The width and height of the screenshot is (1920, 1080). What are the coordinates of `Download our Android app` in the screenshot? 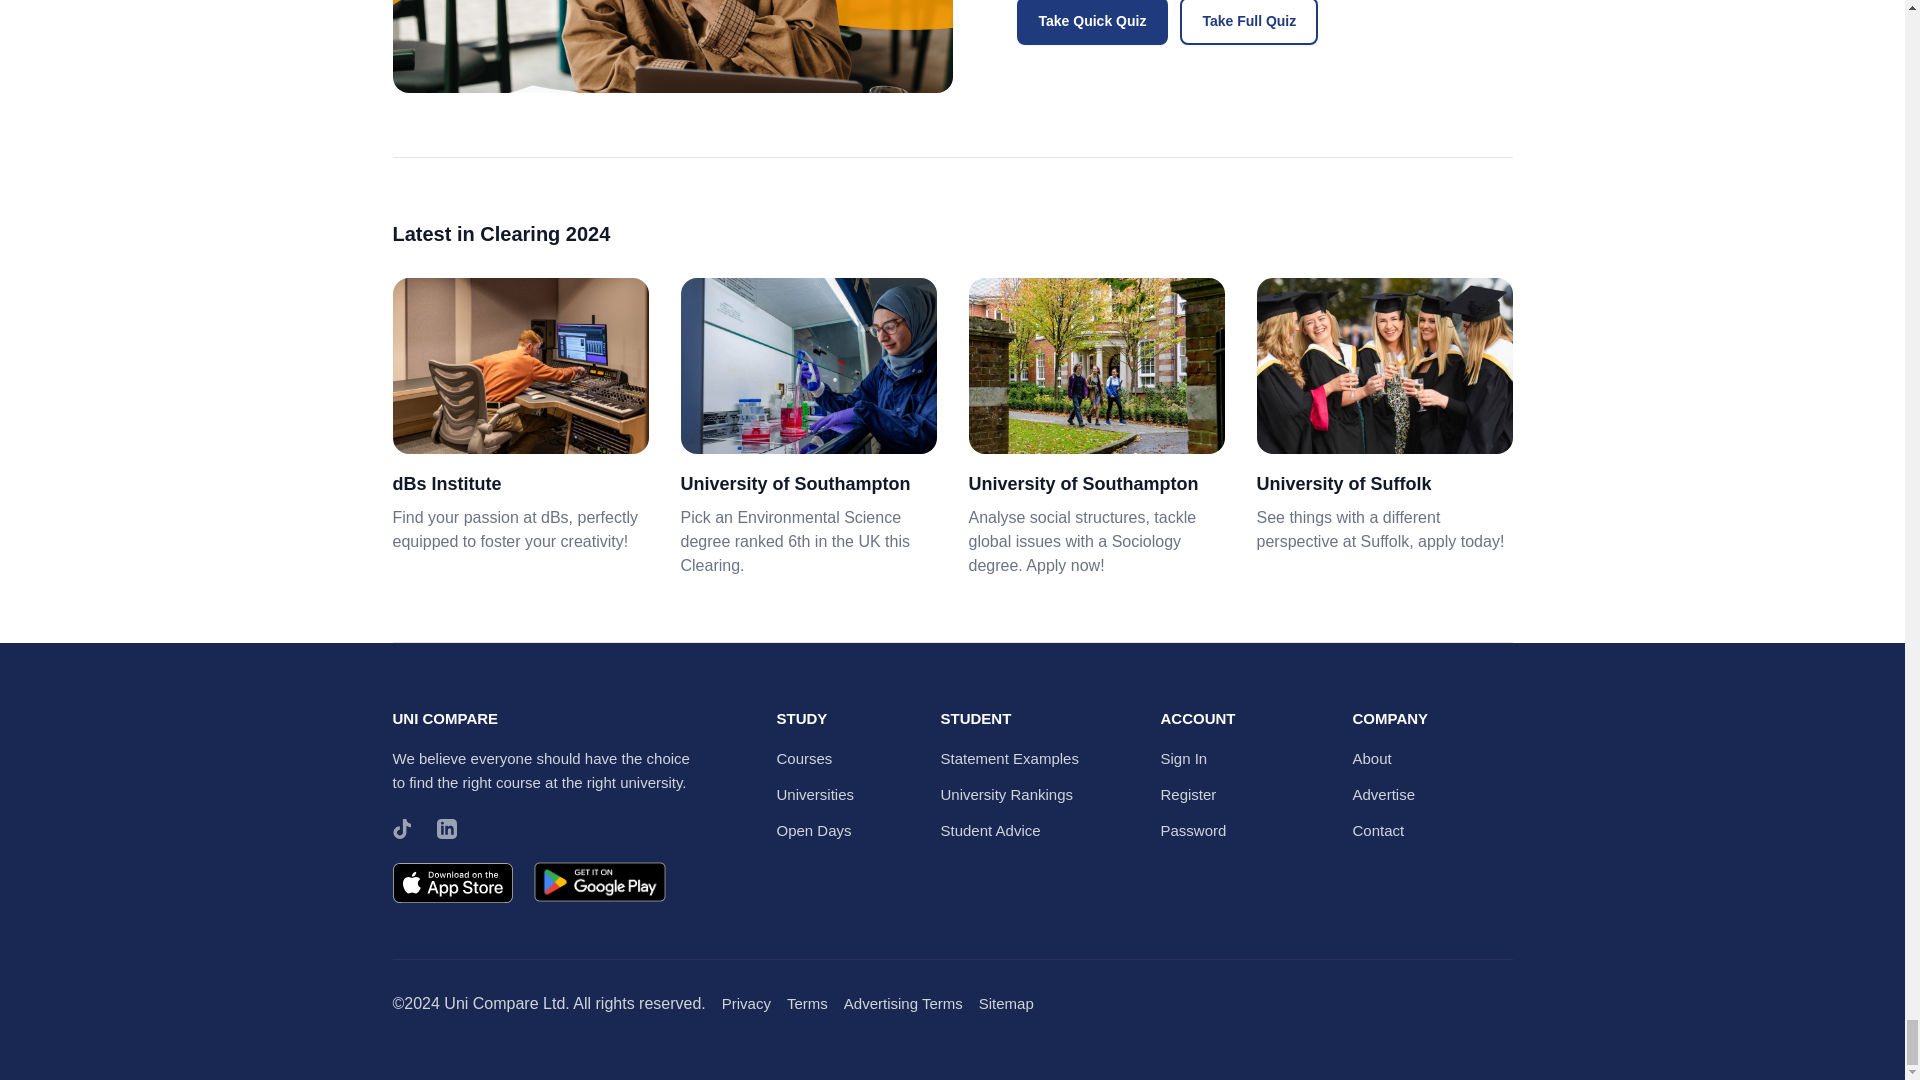 It's located at (598, 886).